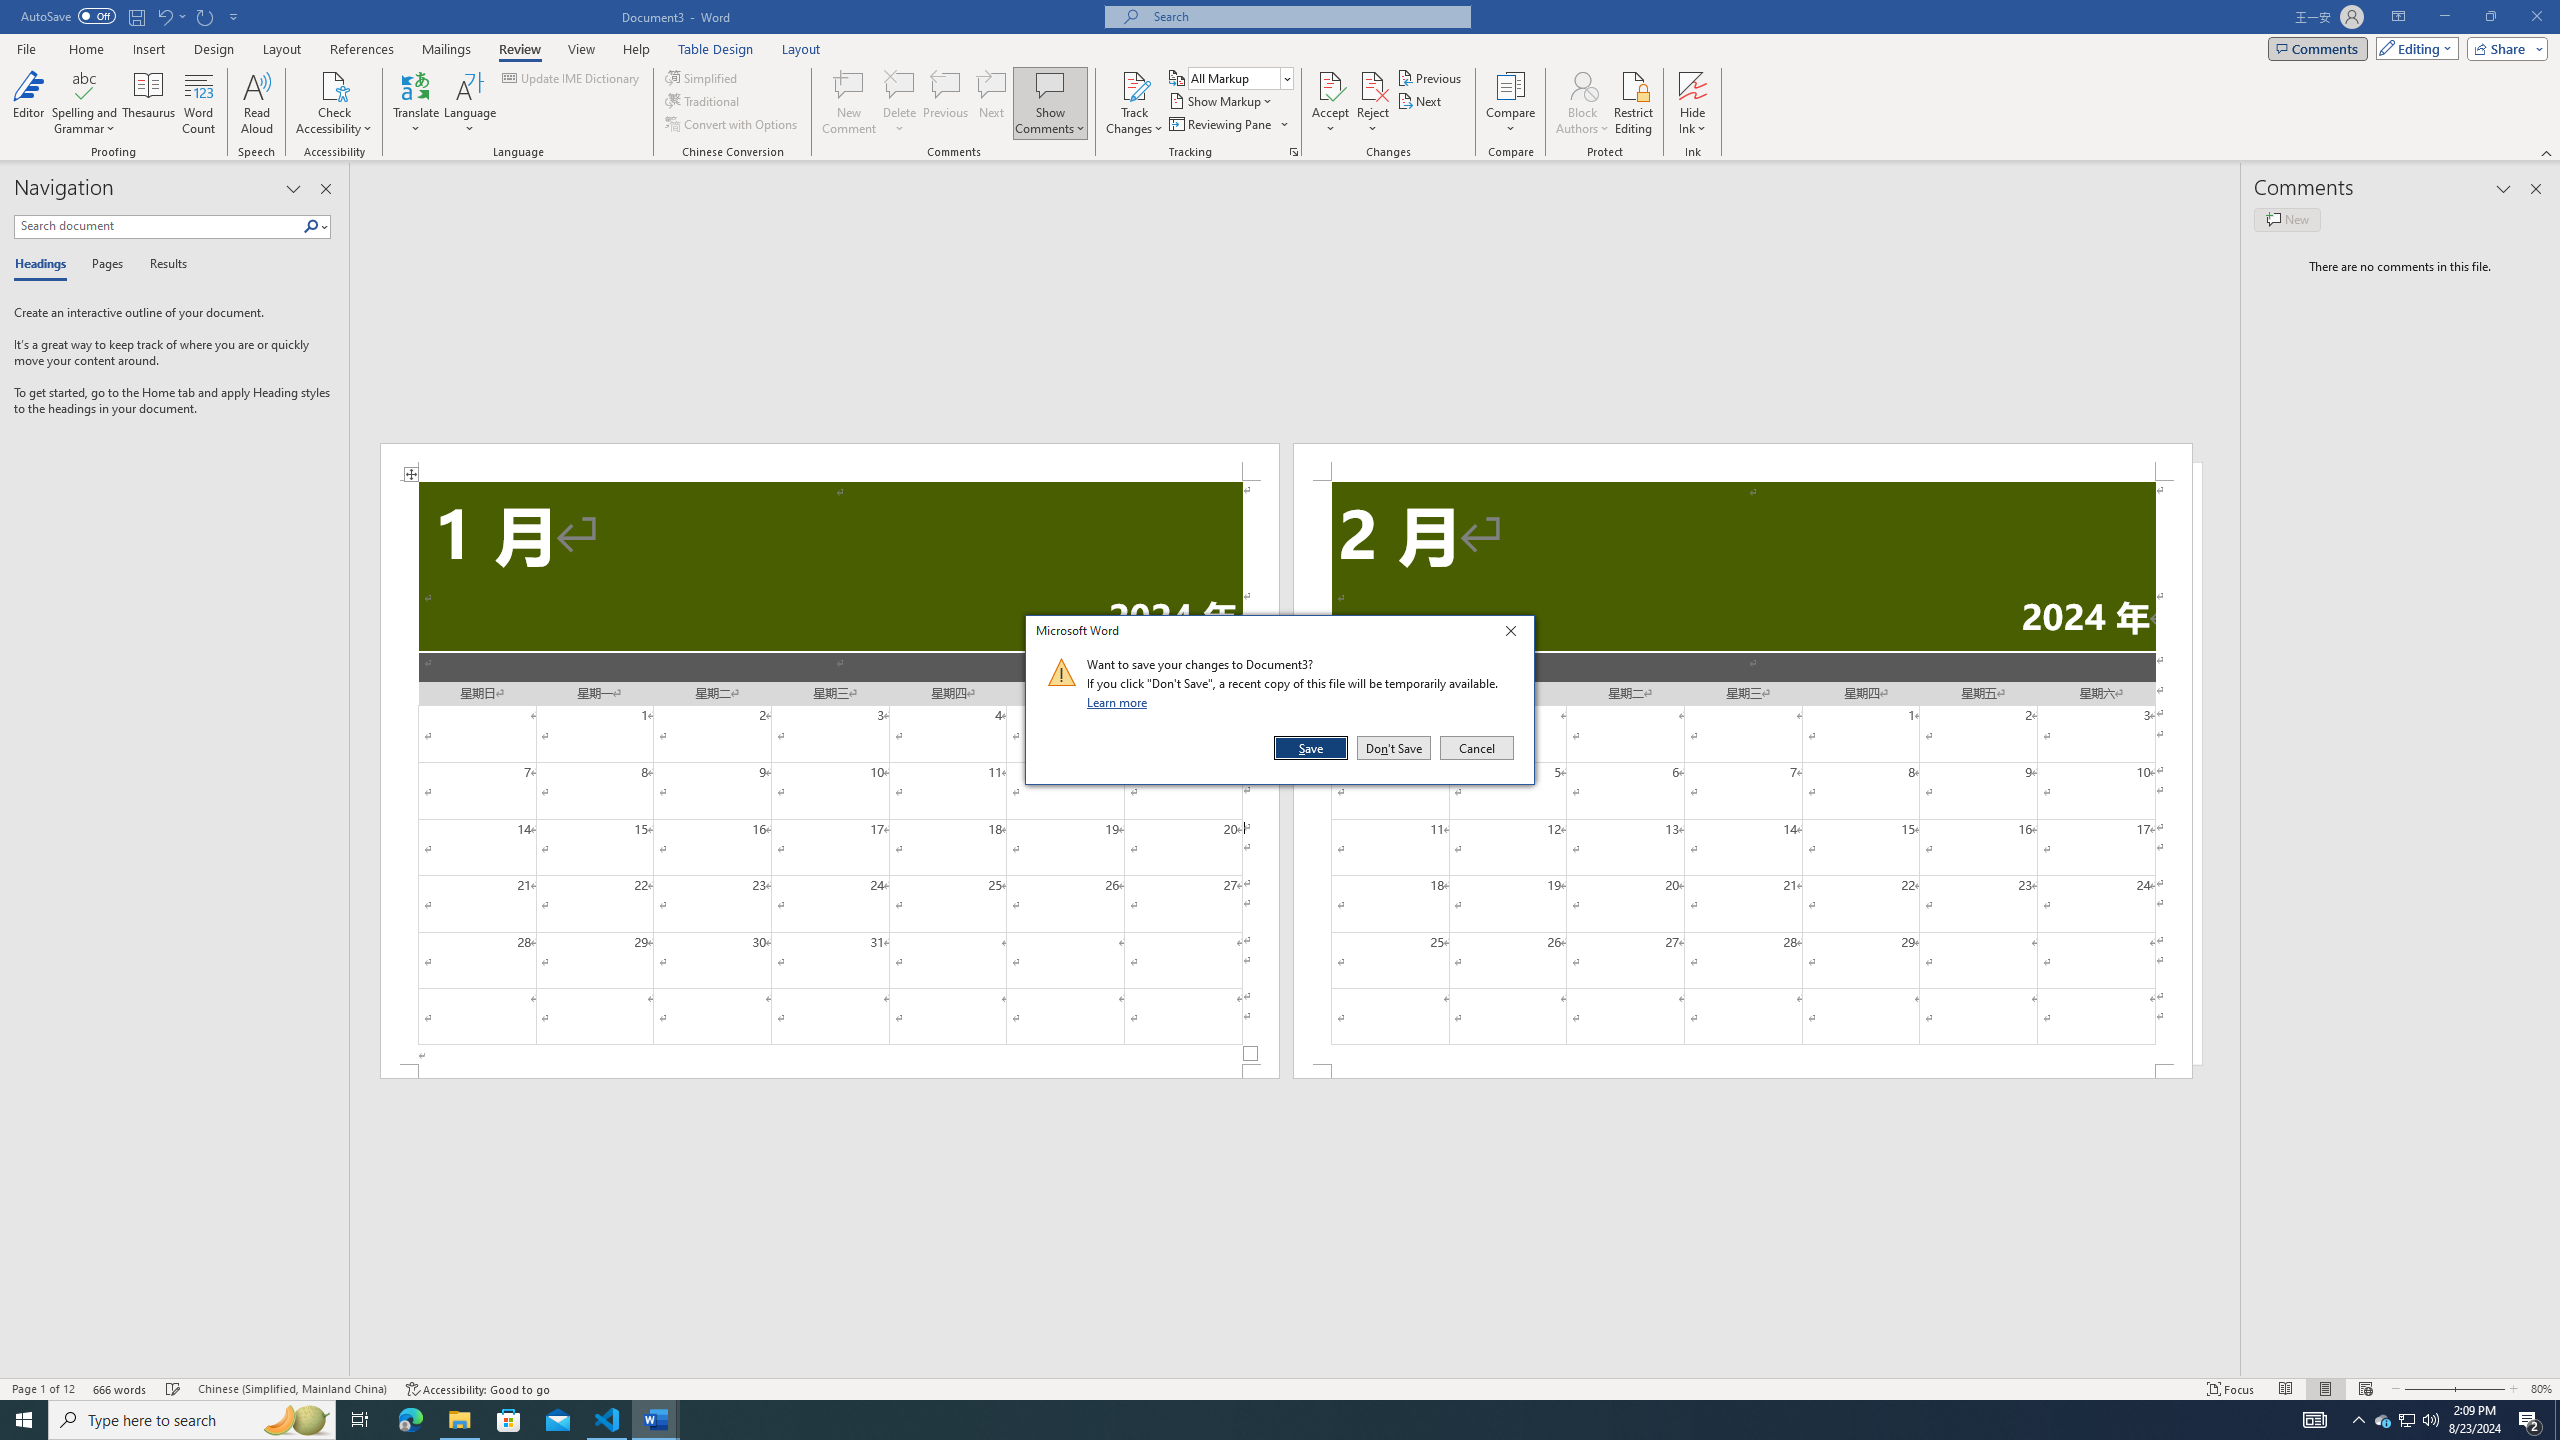 The image size is (2560, 1440). I want to click on Class: MsoCommandBar, so click(1280, 1388).